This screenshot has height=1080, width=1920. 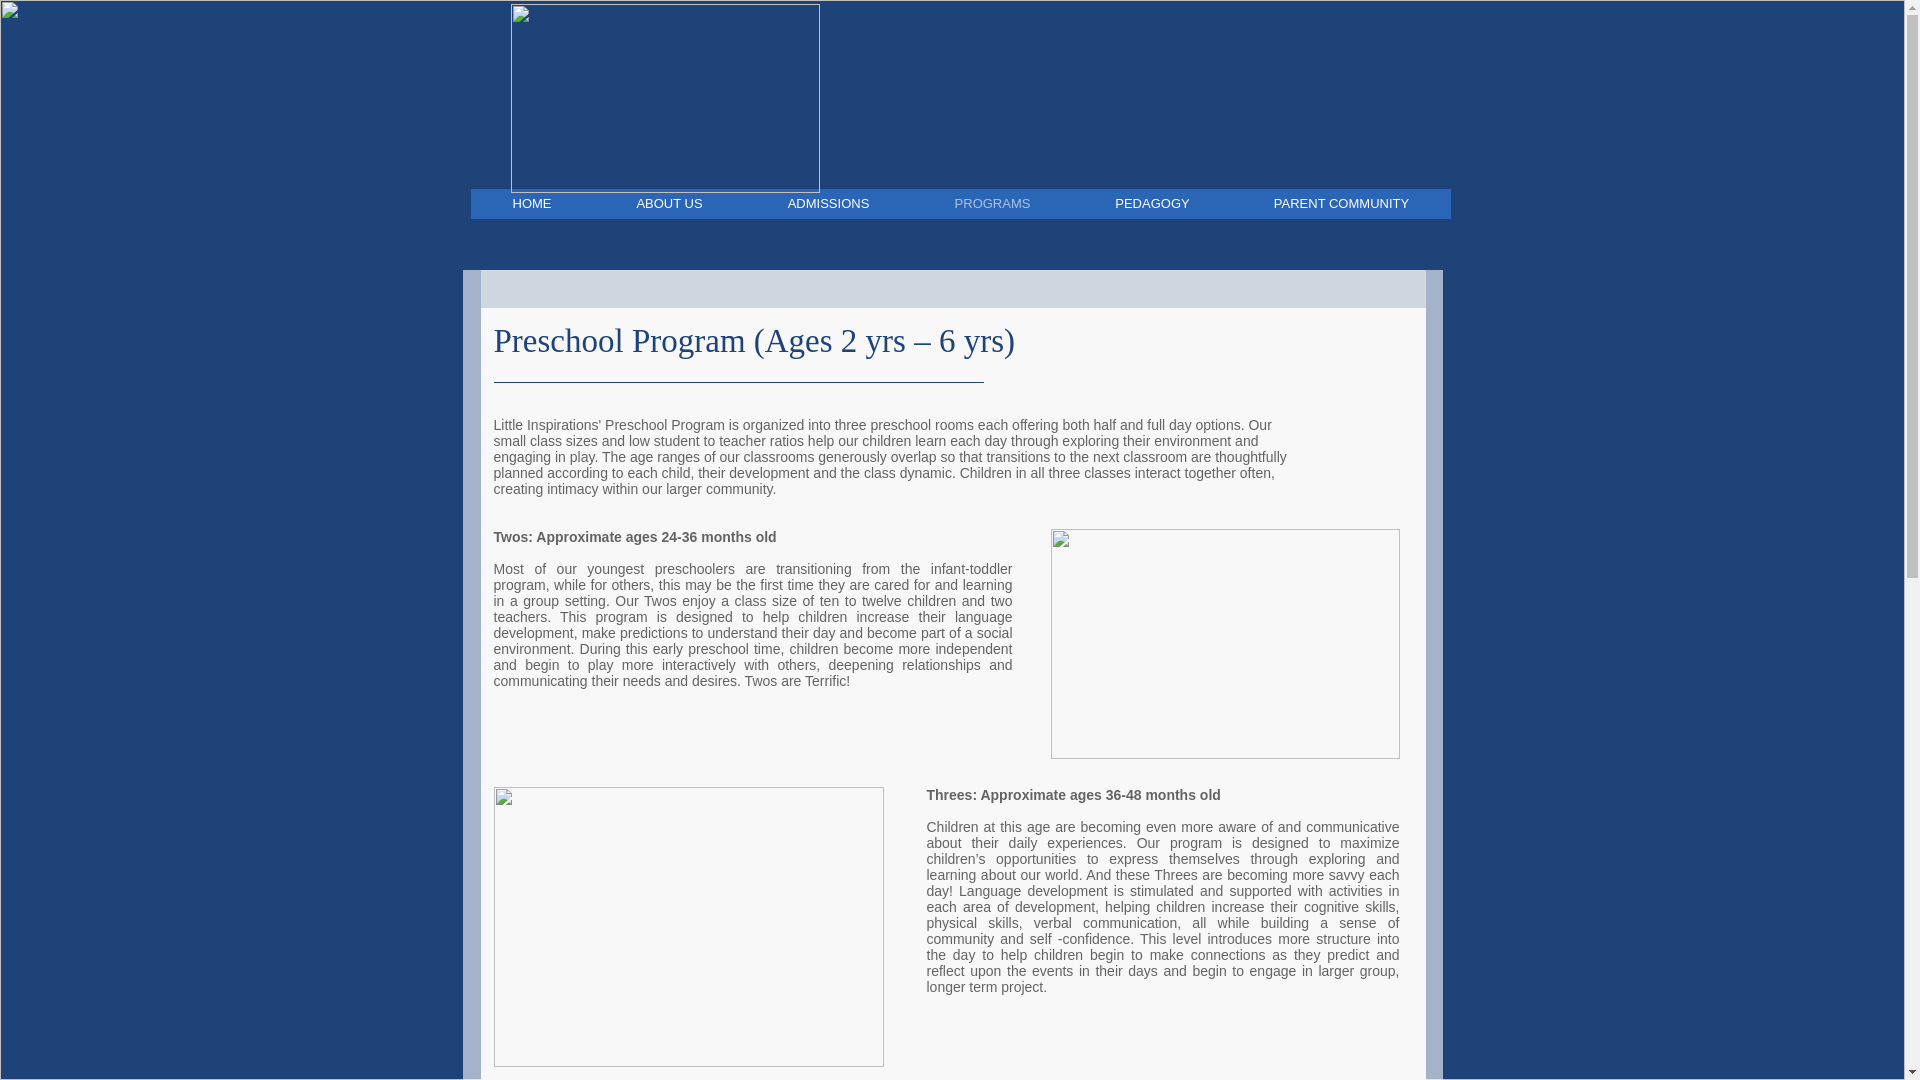 What do you see at coordinates (532, 204) in the screenshot?
I see `HOME` at bounding box center [532, 204].